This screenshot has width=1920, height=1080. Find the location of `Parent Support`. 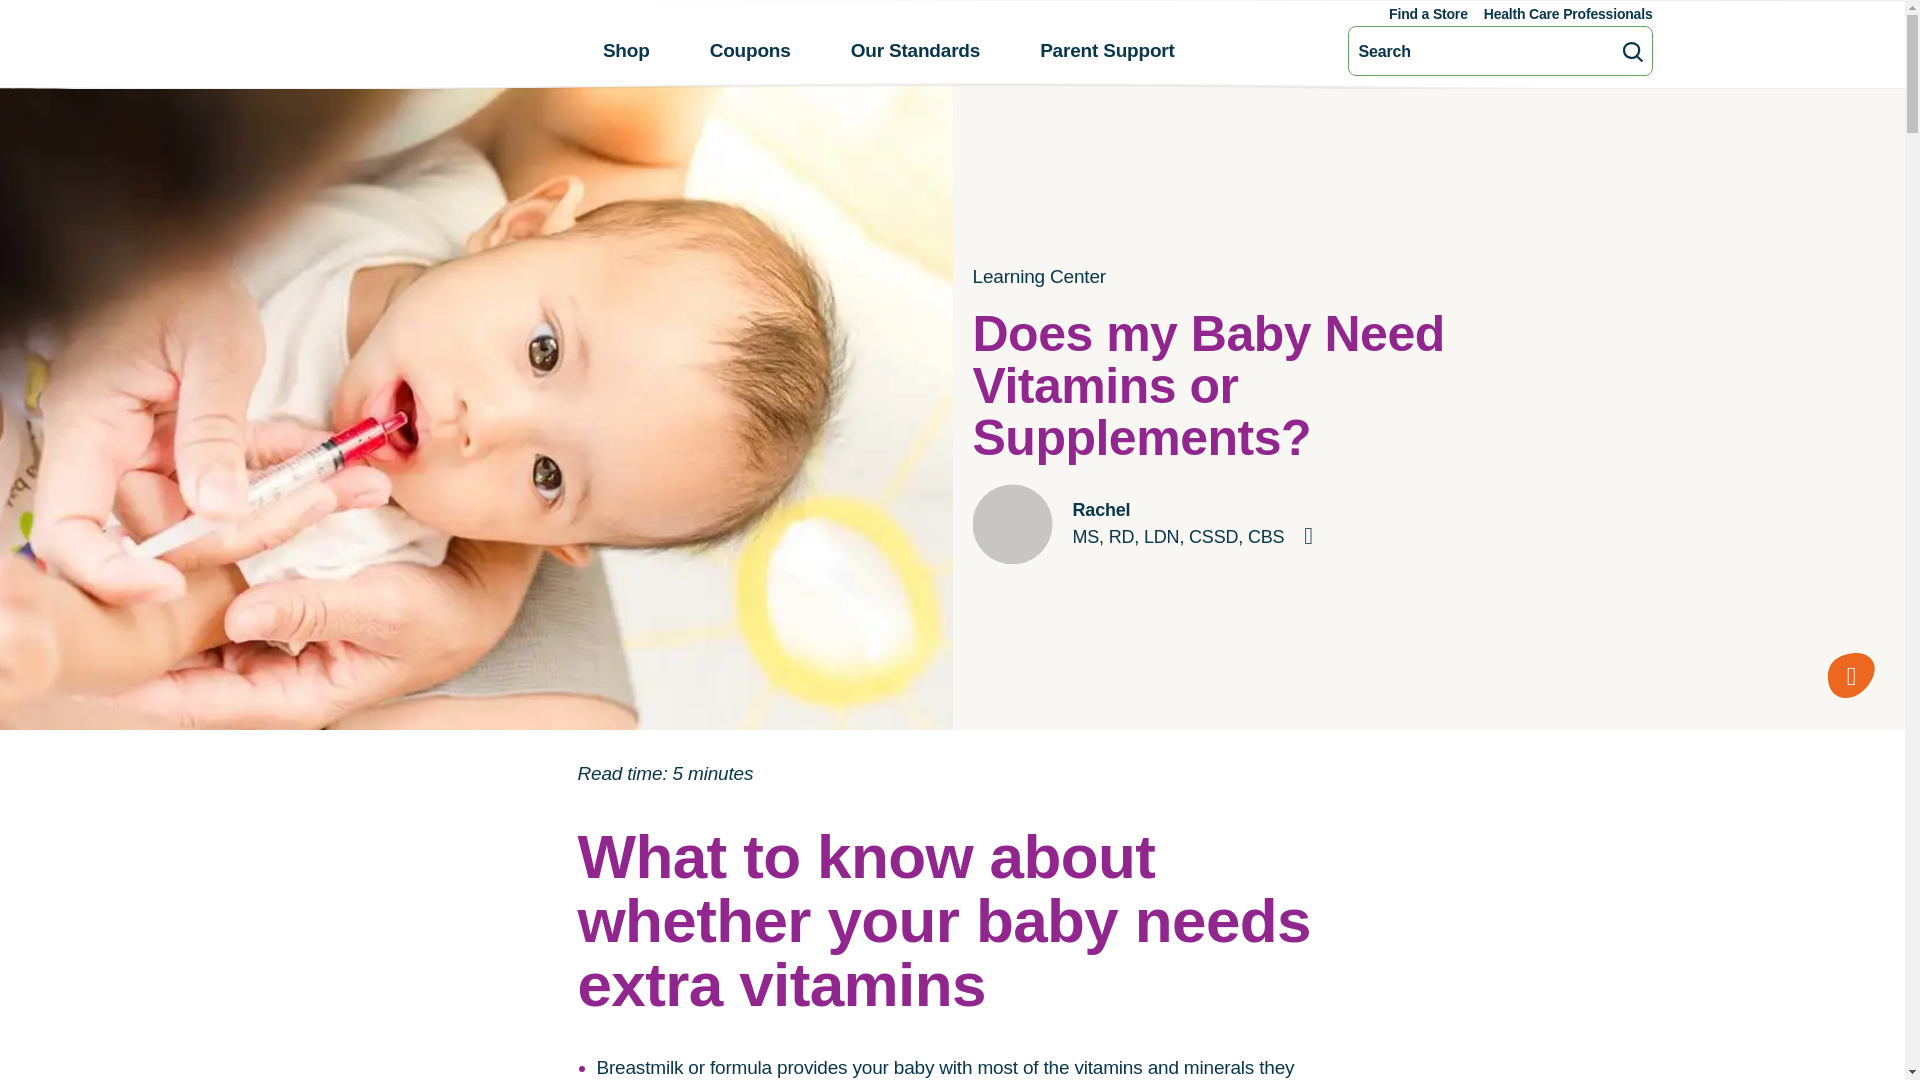

Parent Support is located at coordinates (1108, 50).